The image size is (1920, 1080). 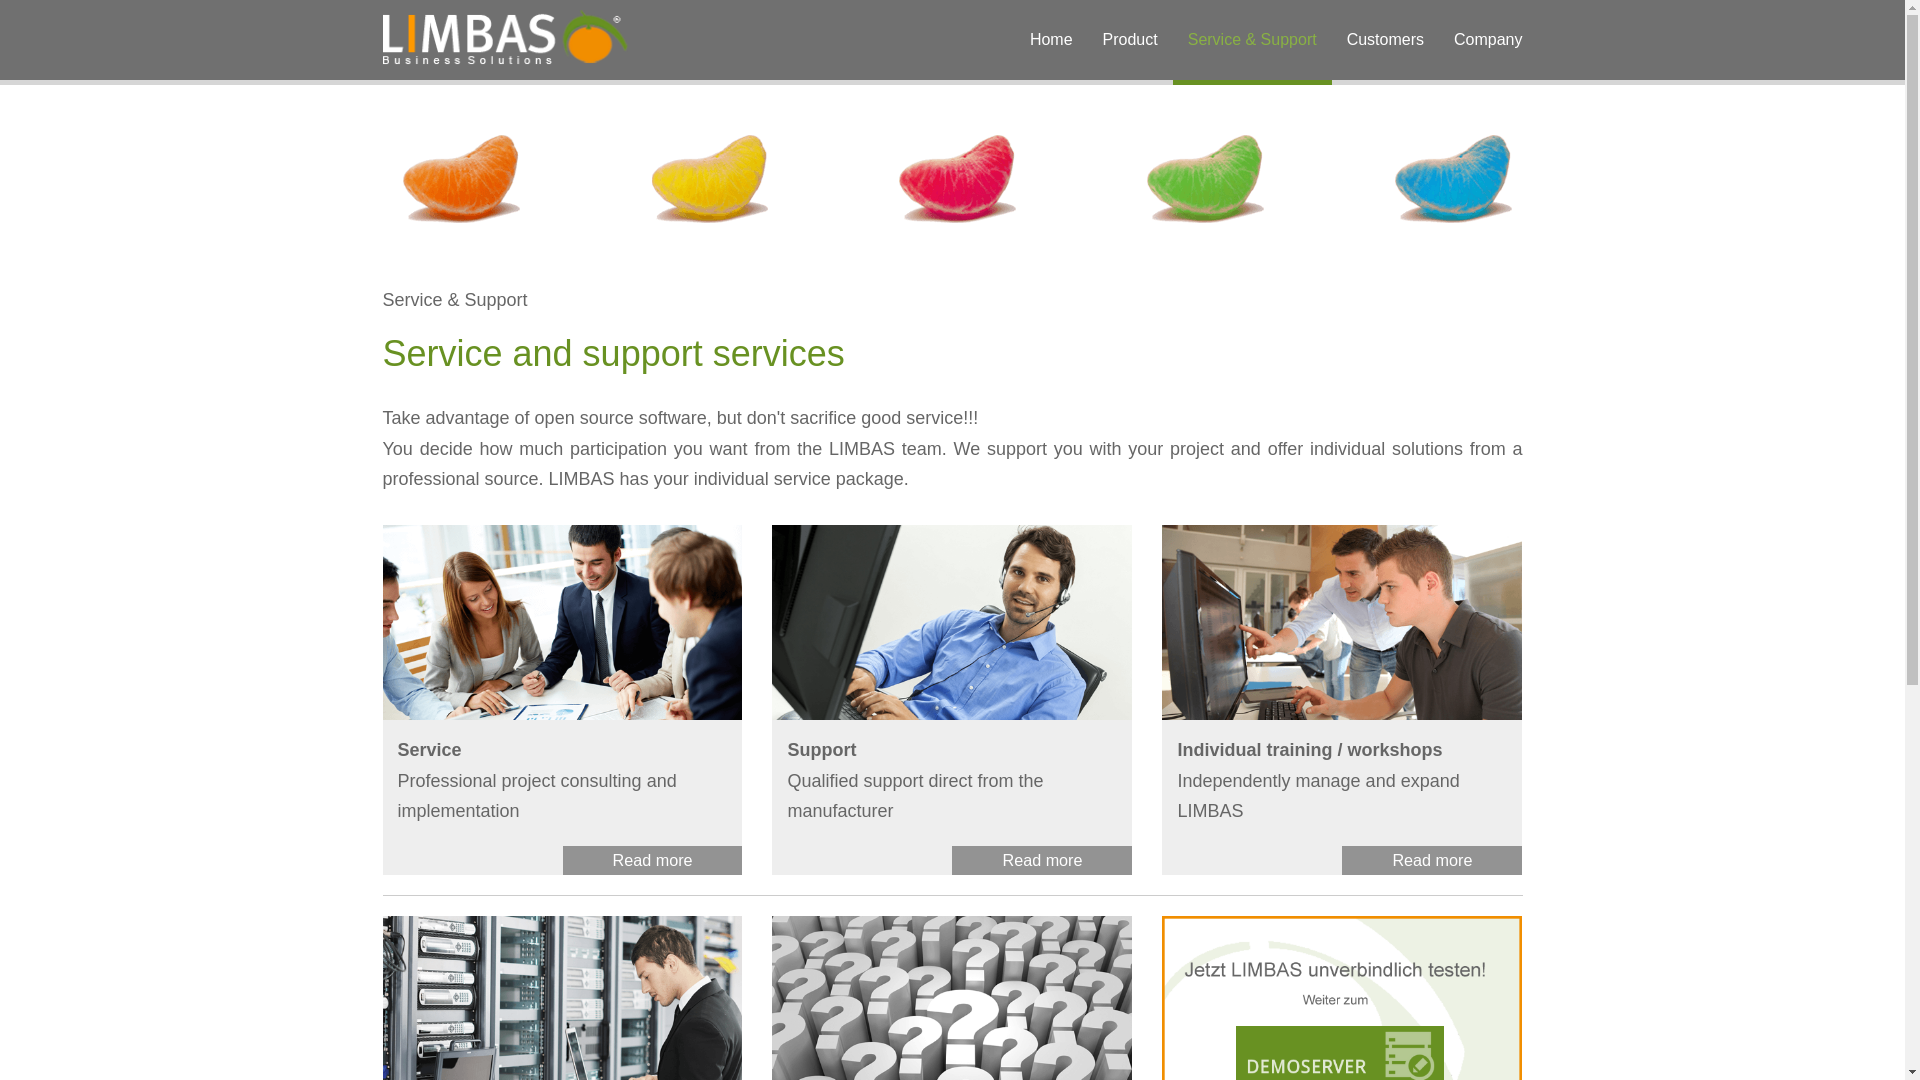 I want to click on Home, so click(x=1052, y=40).